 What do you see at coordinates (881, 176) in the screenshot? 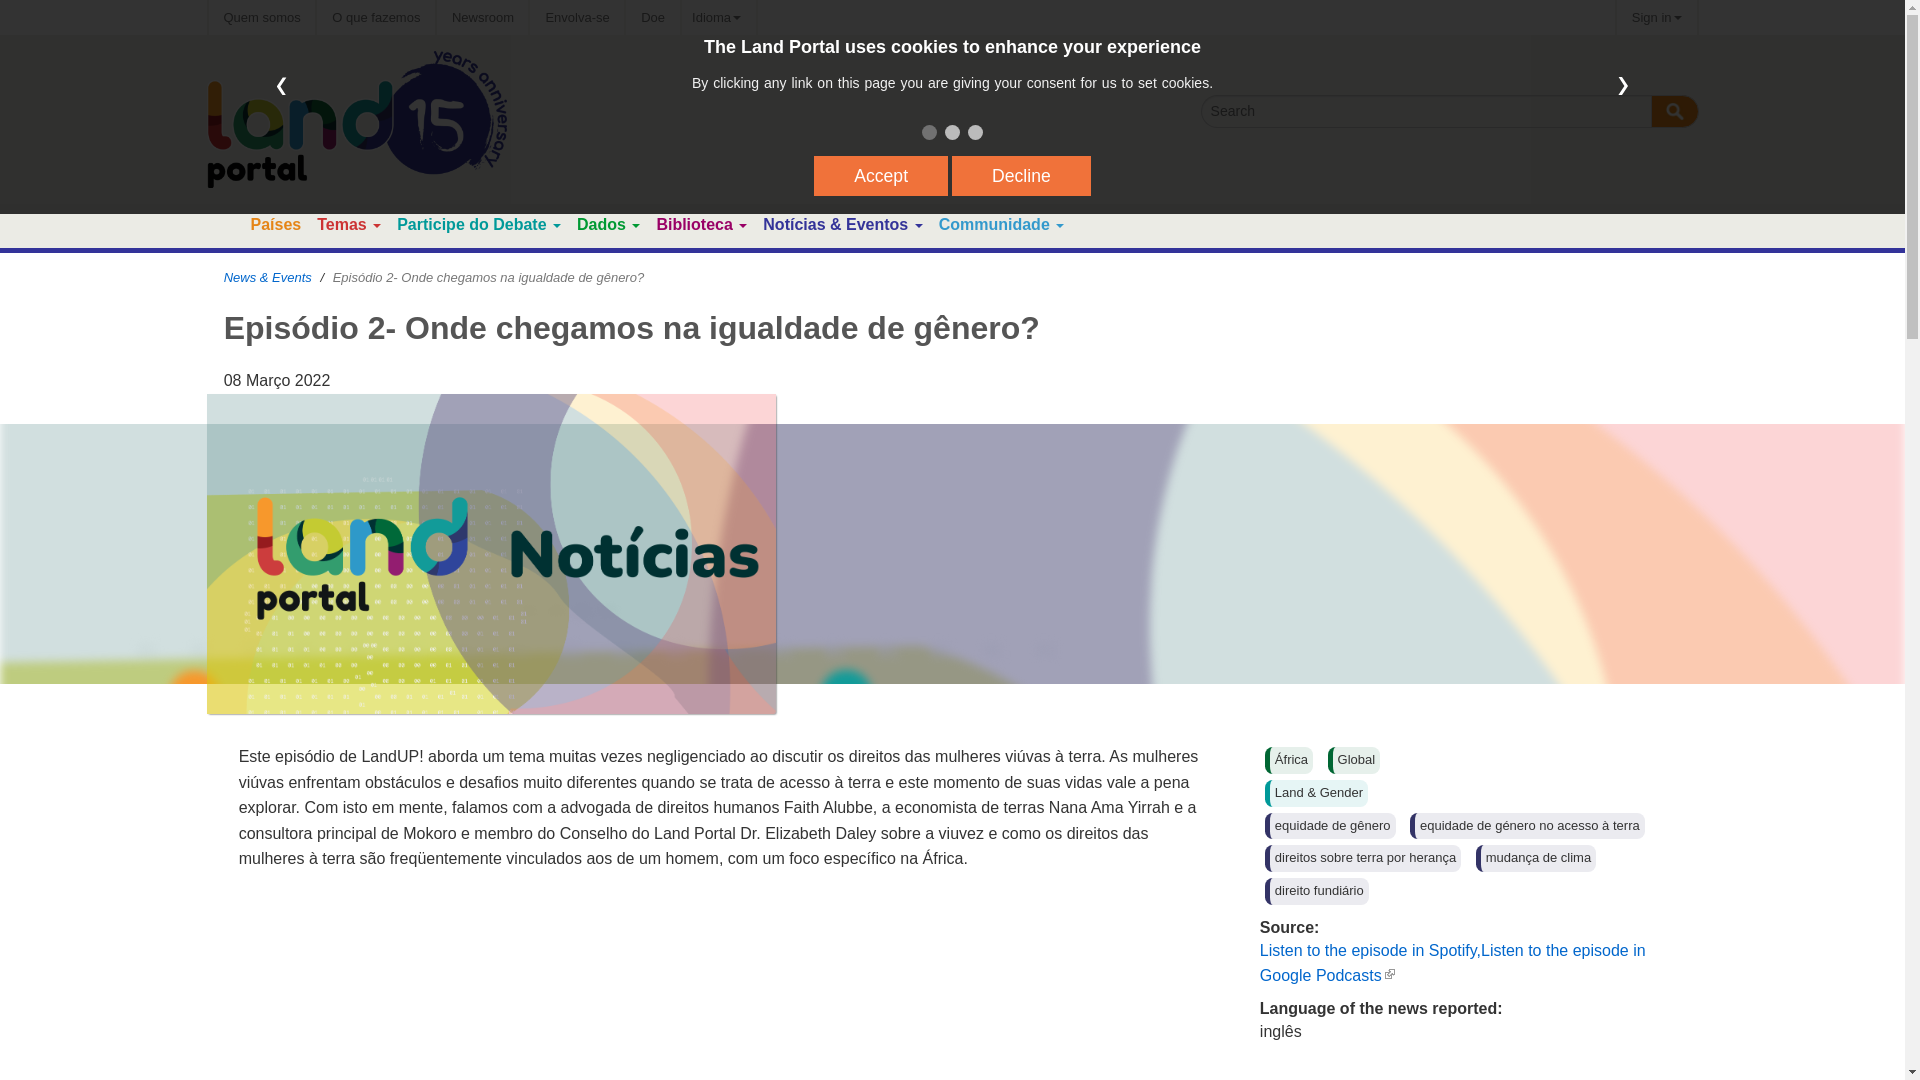
I see `Accept` at bounding box center [881, 176].